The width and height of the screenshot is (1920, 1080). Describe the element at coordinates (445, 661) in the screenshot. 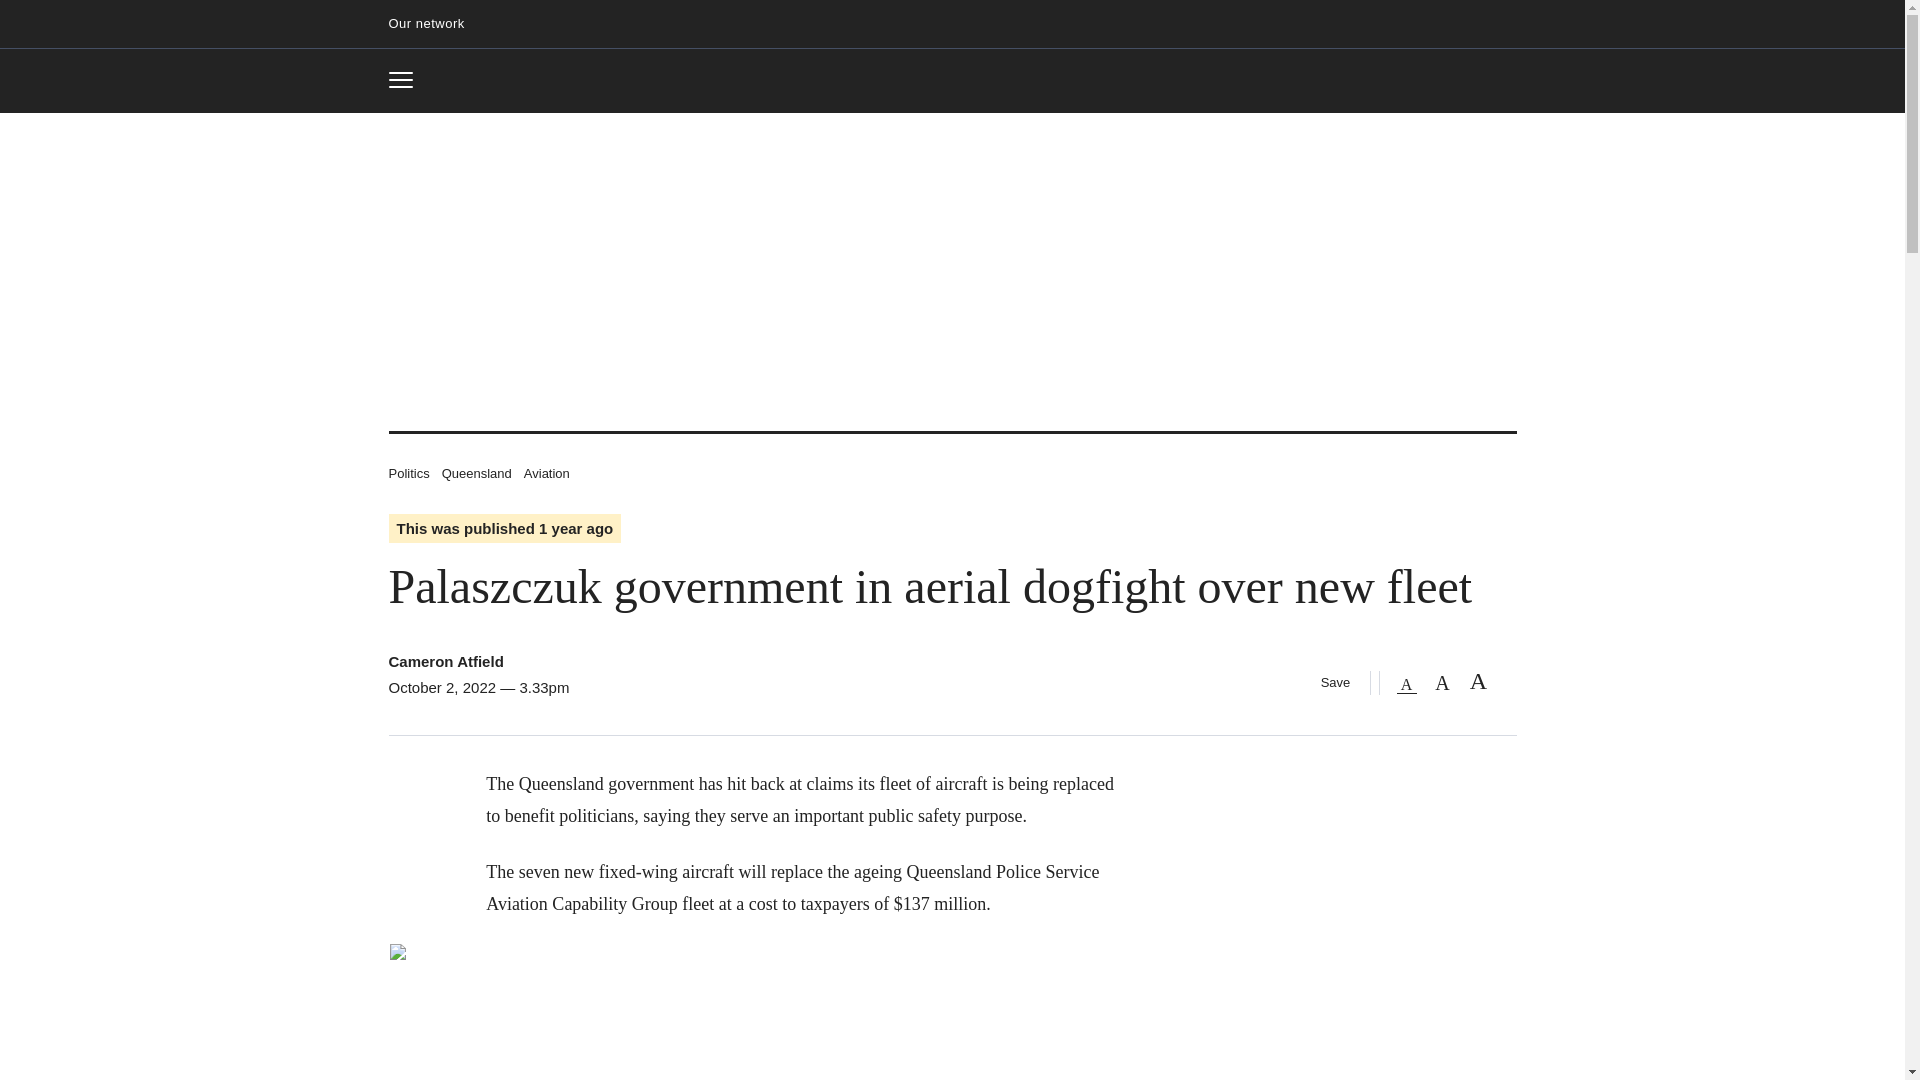

I see `Articles by Cameron Atfield` at that location.